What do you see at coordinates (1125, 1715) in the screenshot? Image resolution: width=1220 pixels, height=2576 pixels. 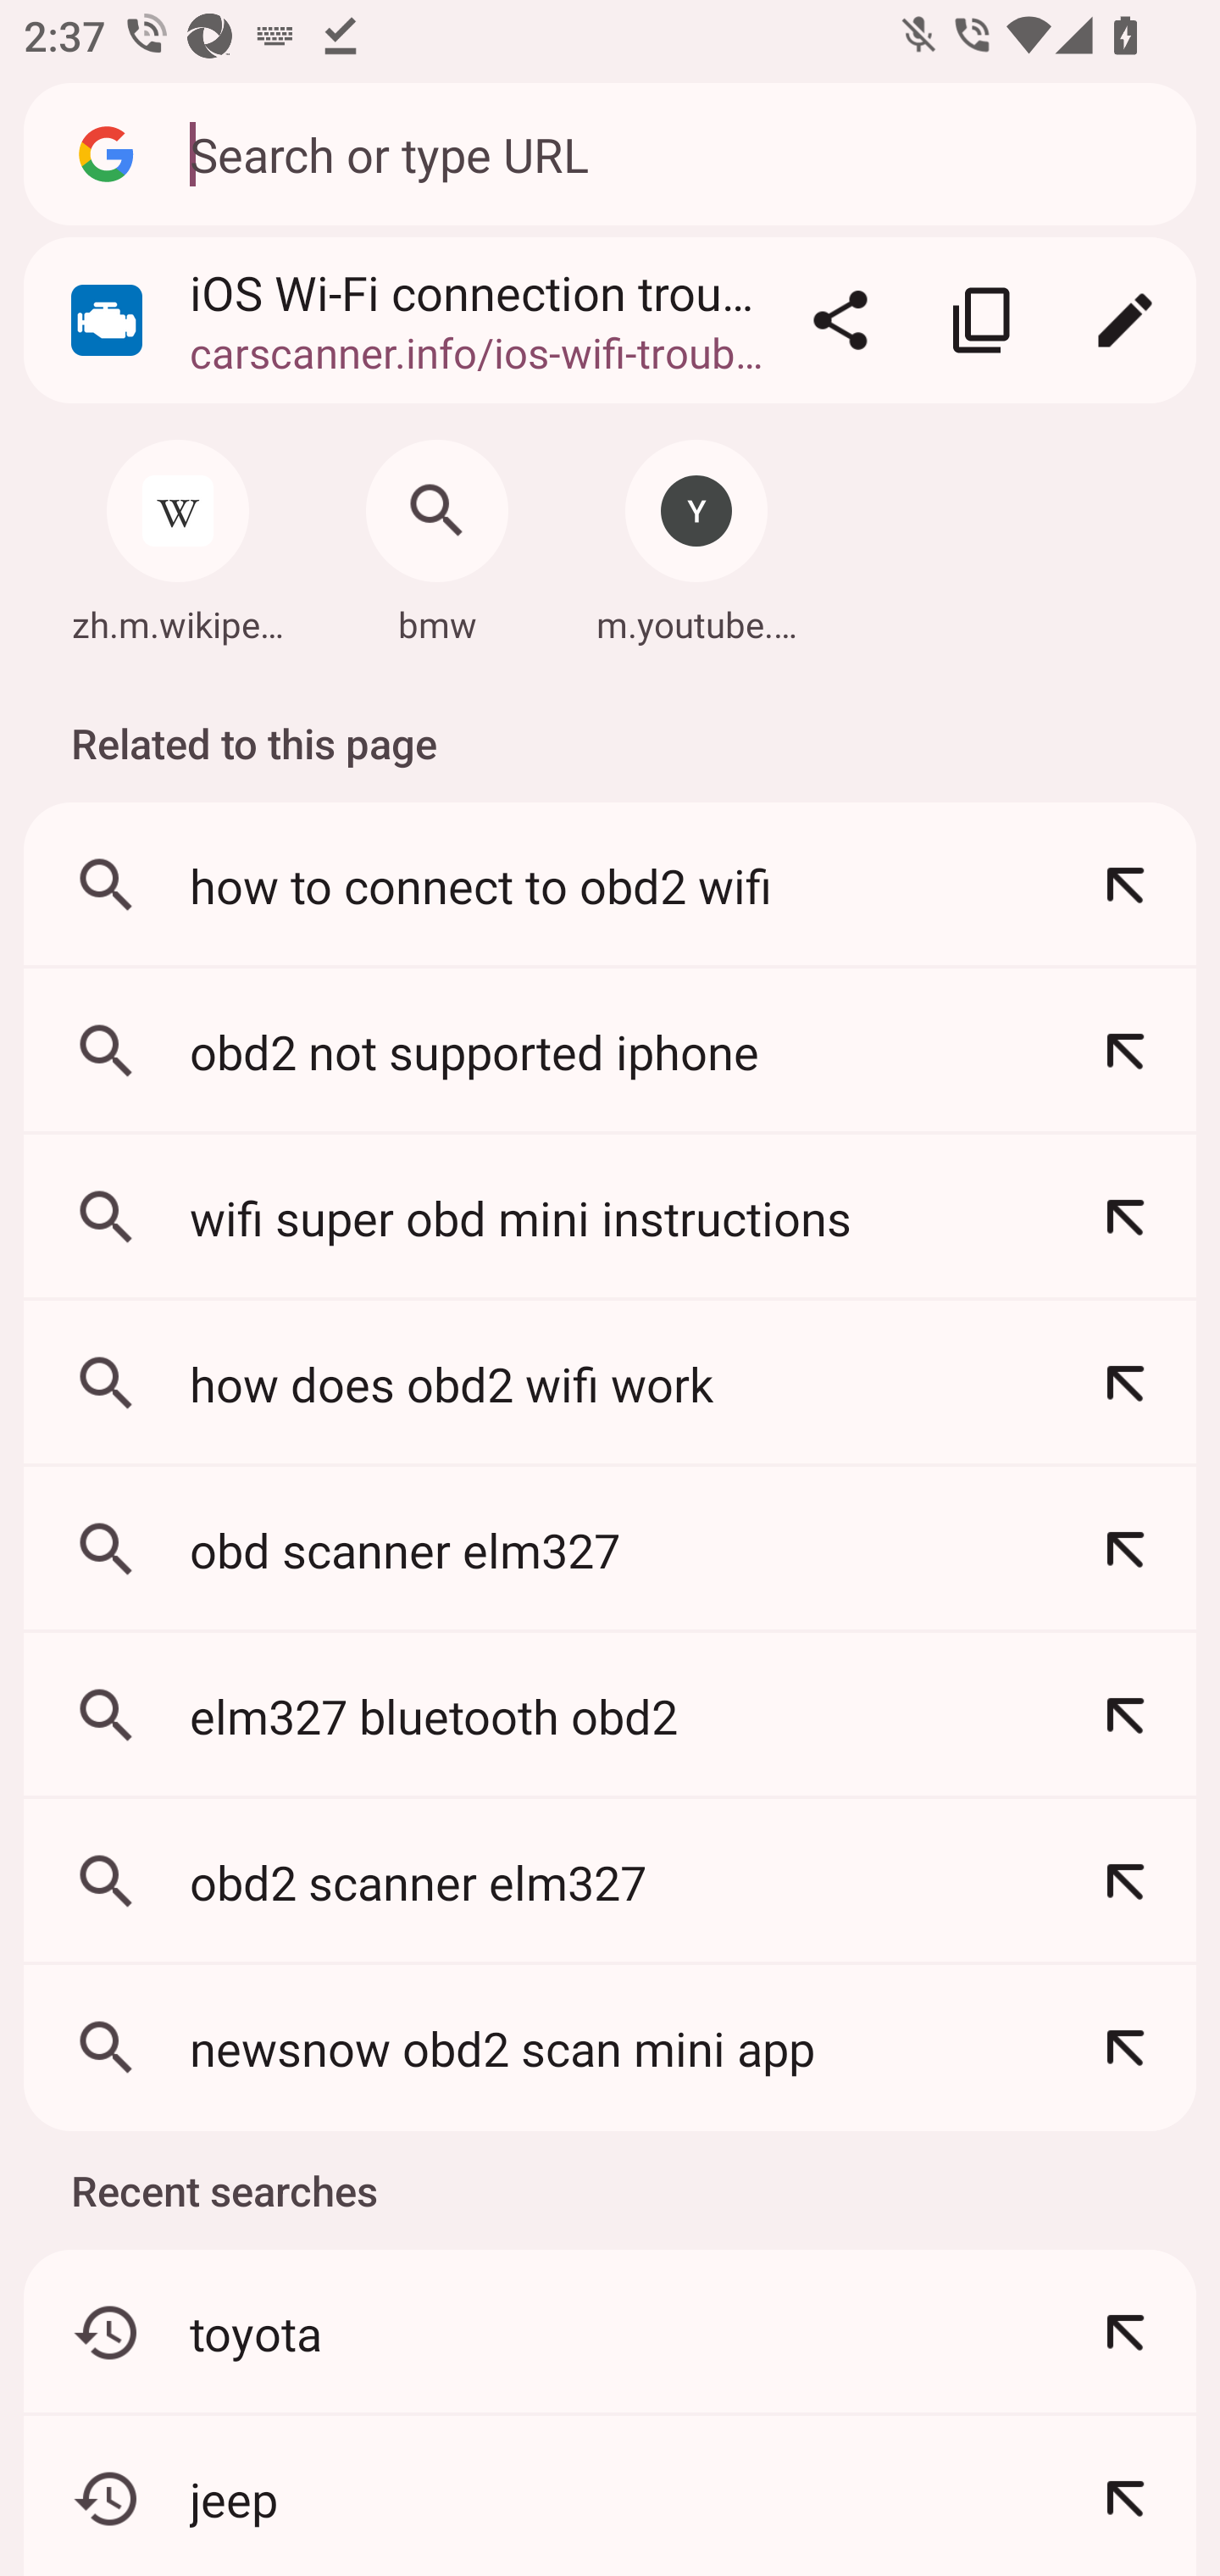 I see `Refine: elm327 bluetooth obd2` at bounding box center [1125, 1715].